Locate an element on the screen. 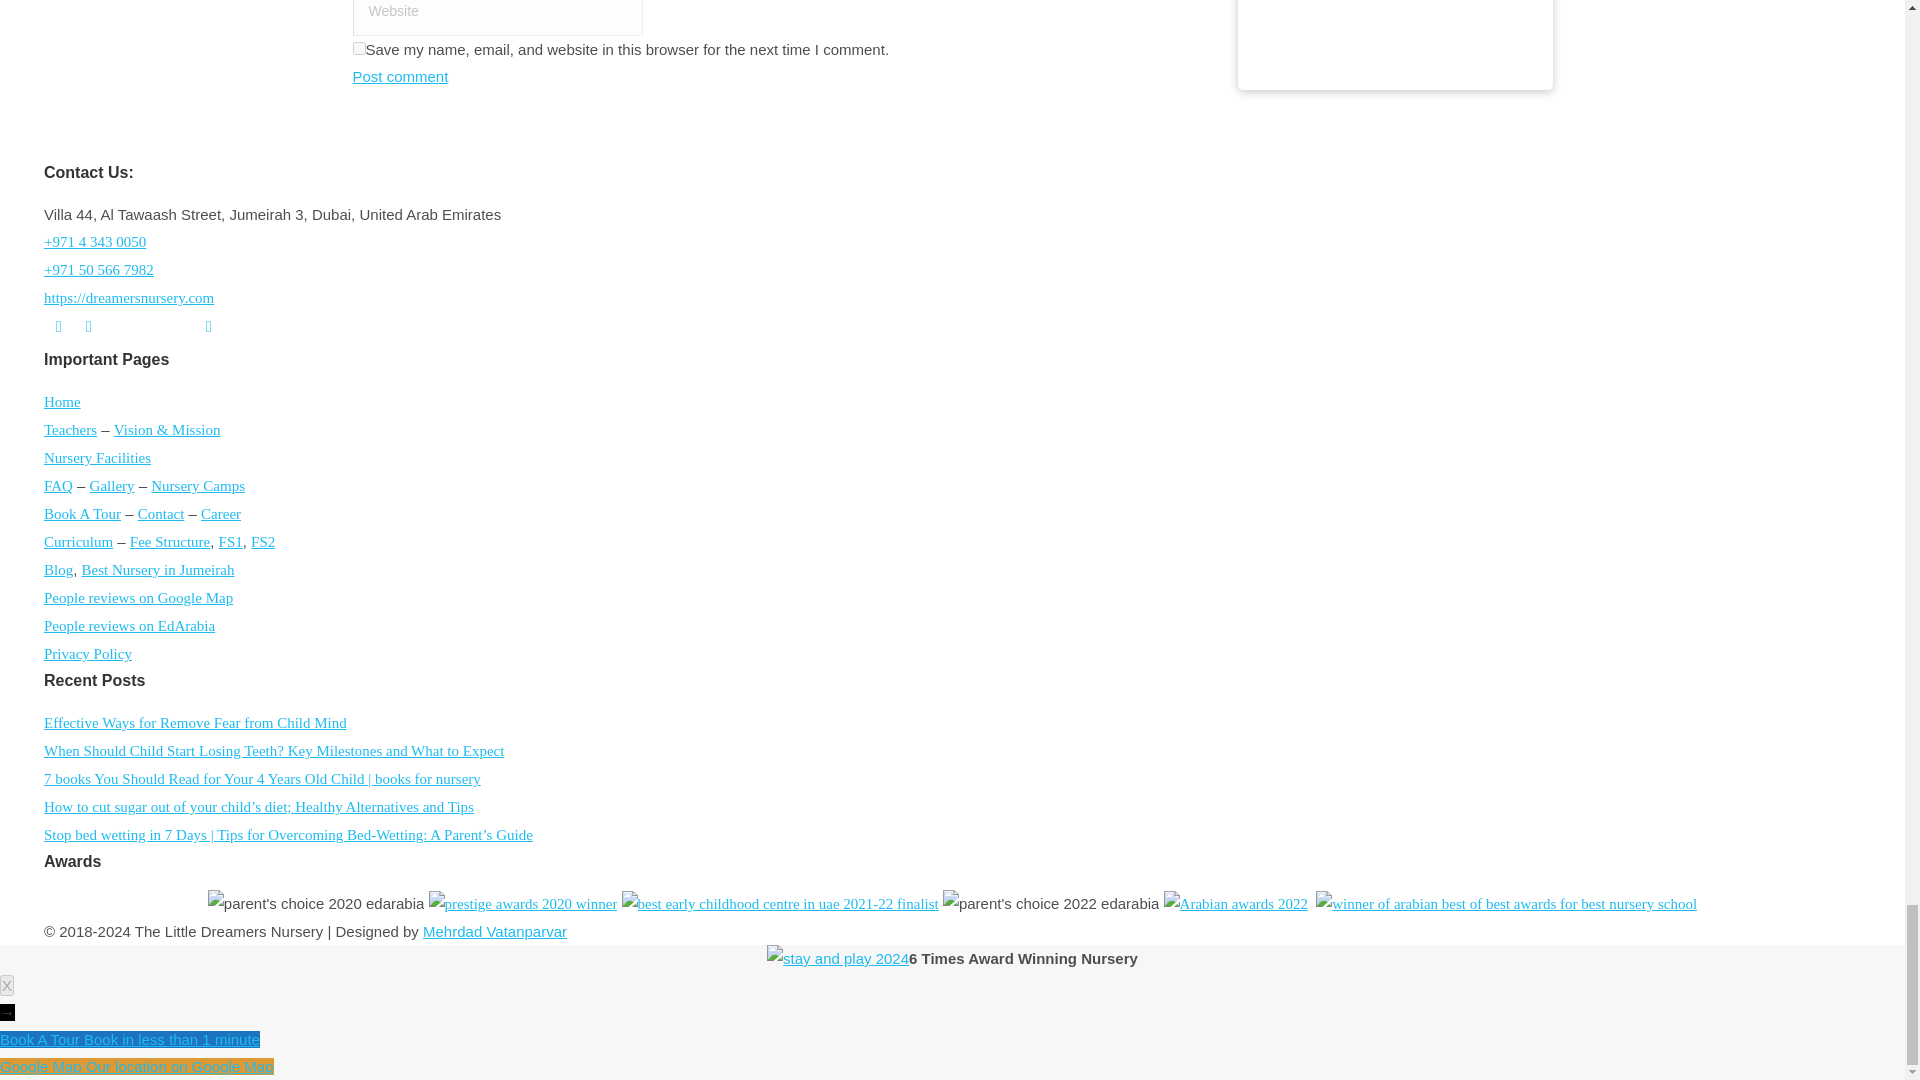  The Little Dreamers Nursery is located at coordinates (128, 298).